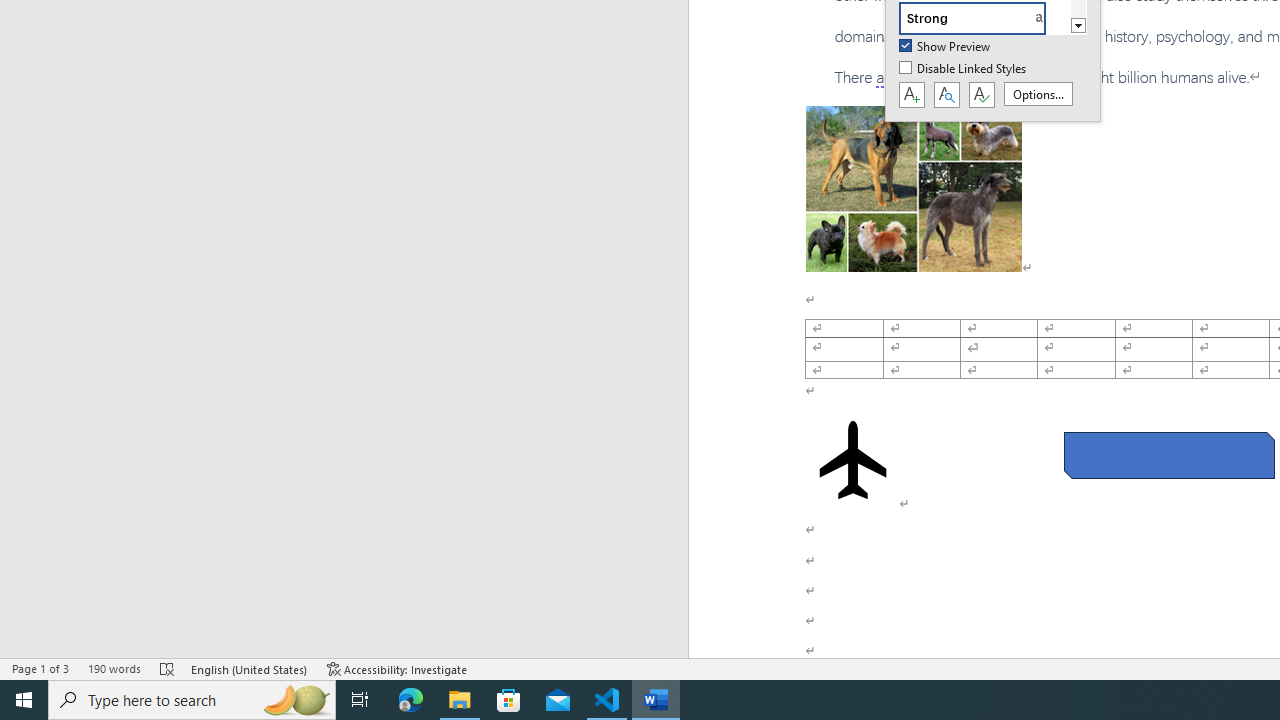 The image size is (1280, 720). I want to click on Rectangle: Diagonal Corners Snipped 2, so click(1168, 455).